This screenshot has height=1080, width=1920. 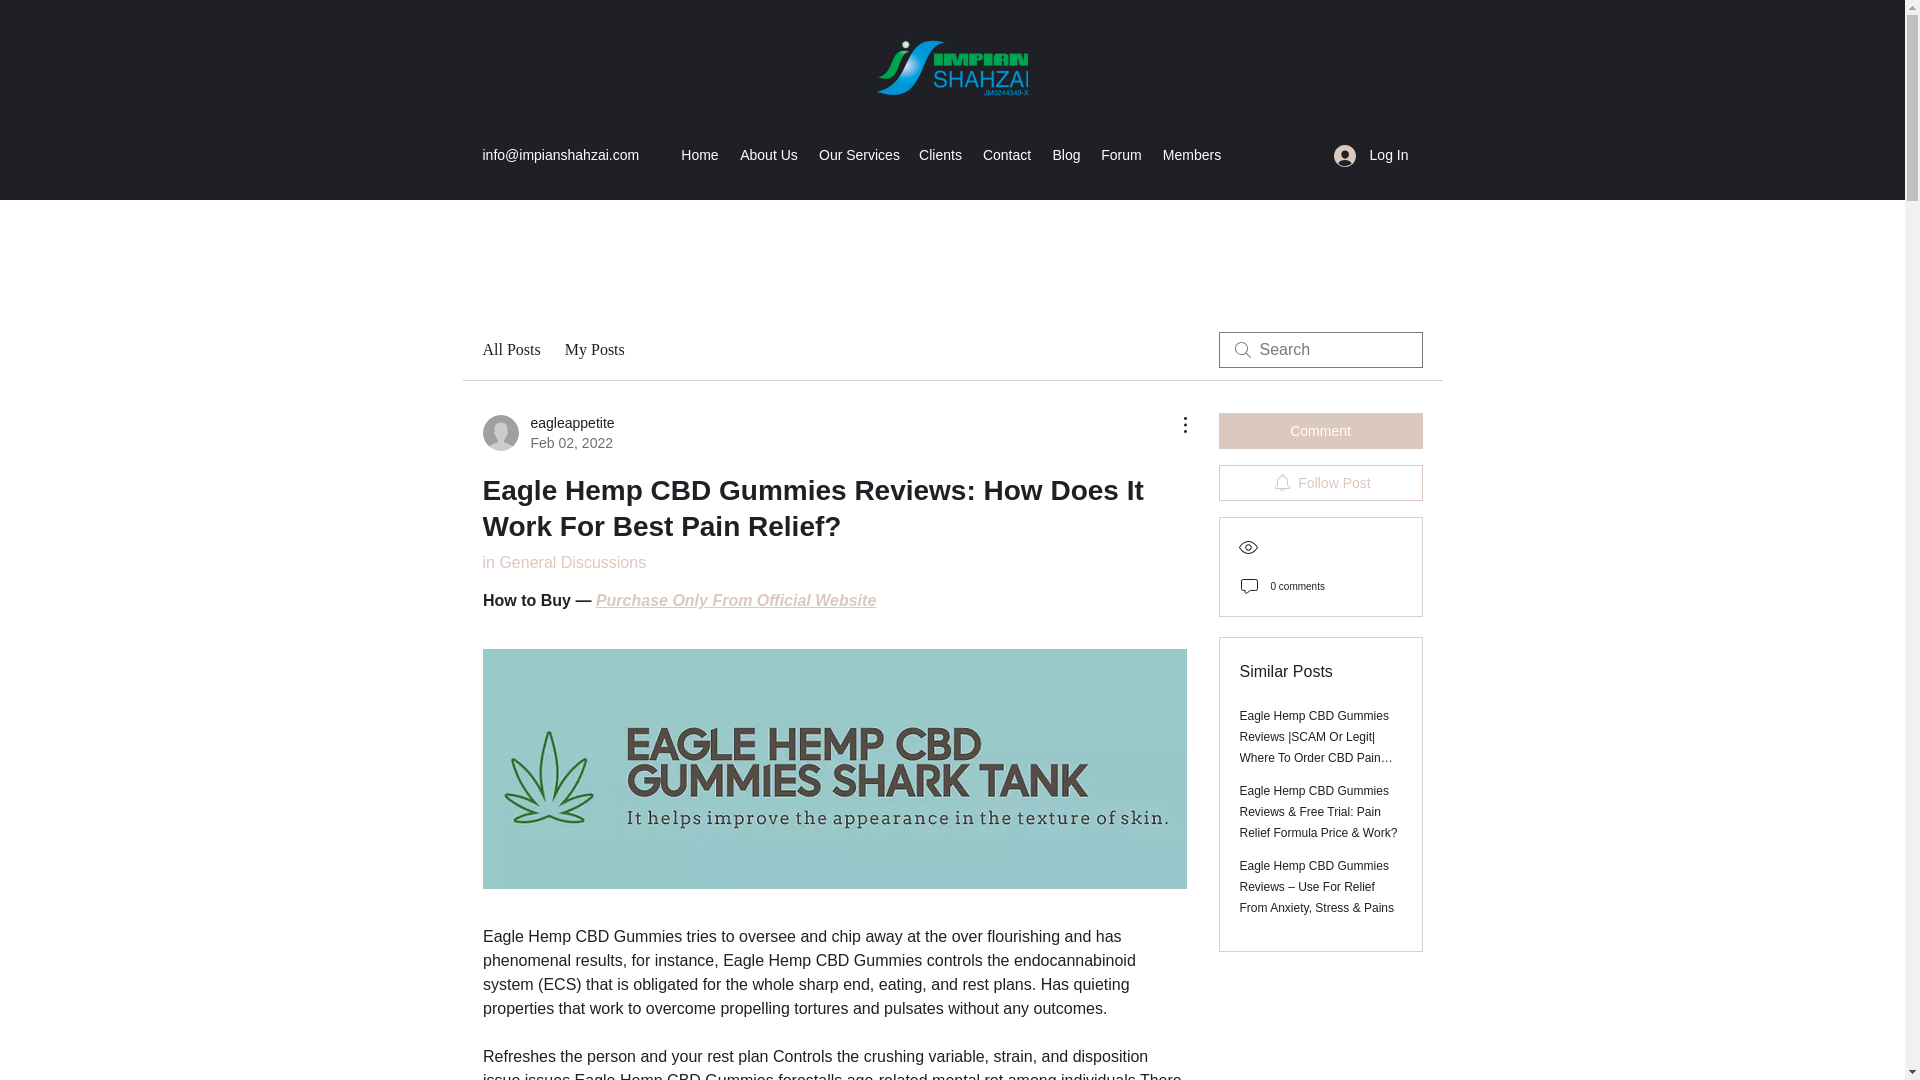 I want to click on About Us, so click(x=768, y=154).